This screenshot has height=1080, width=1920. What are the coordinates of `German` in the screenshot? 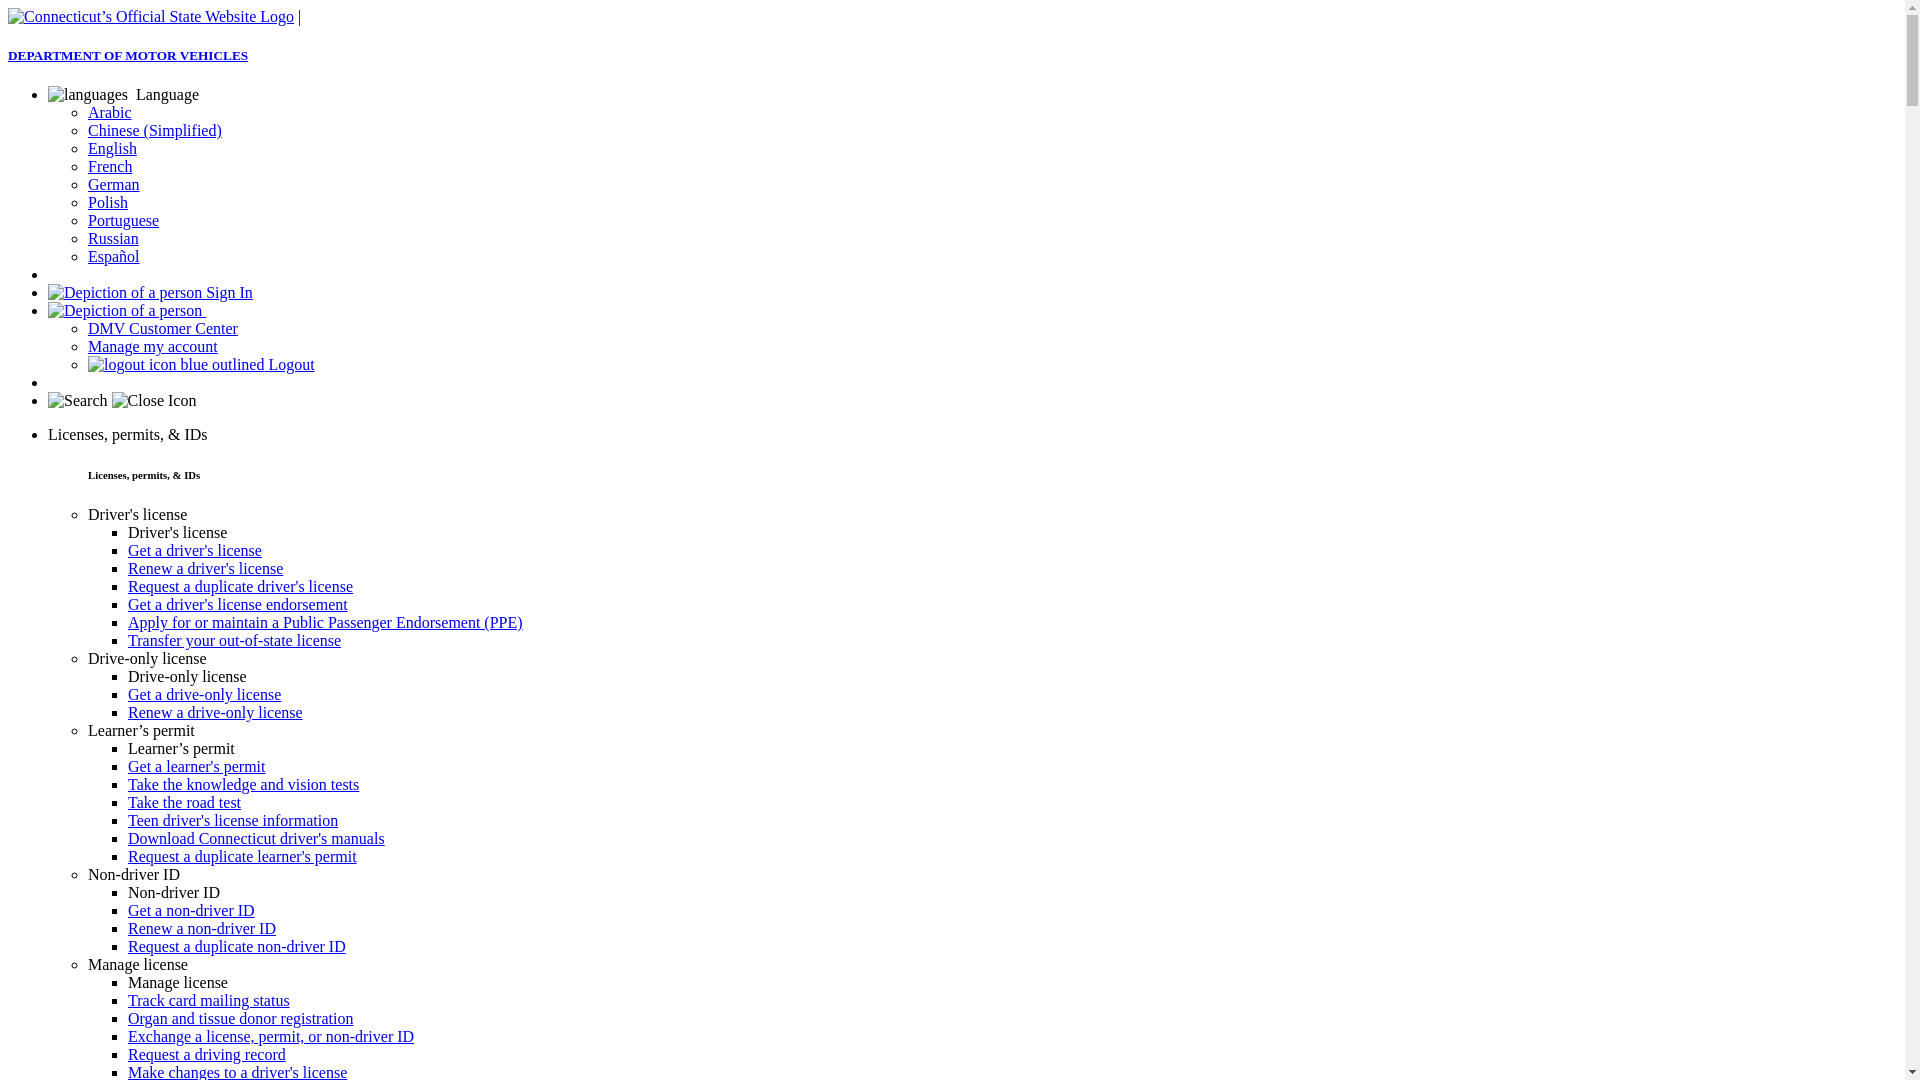 It's located at (114, 184).